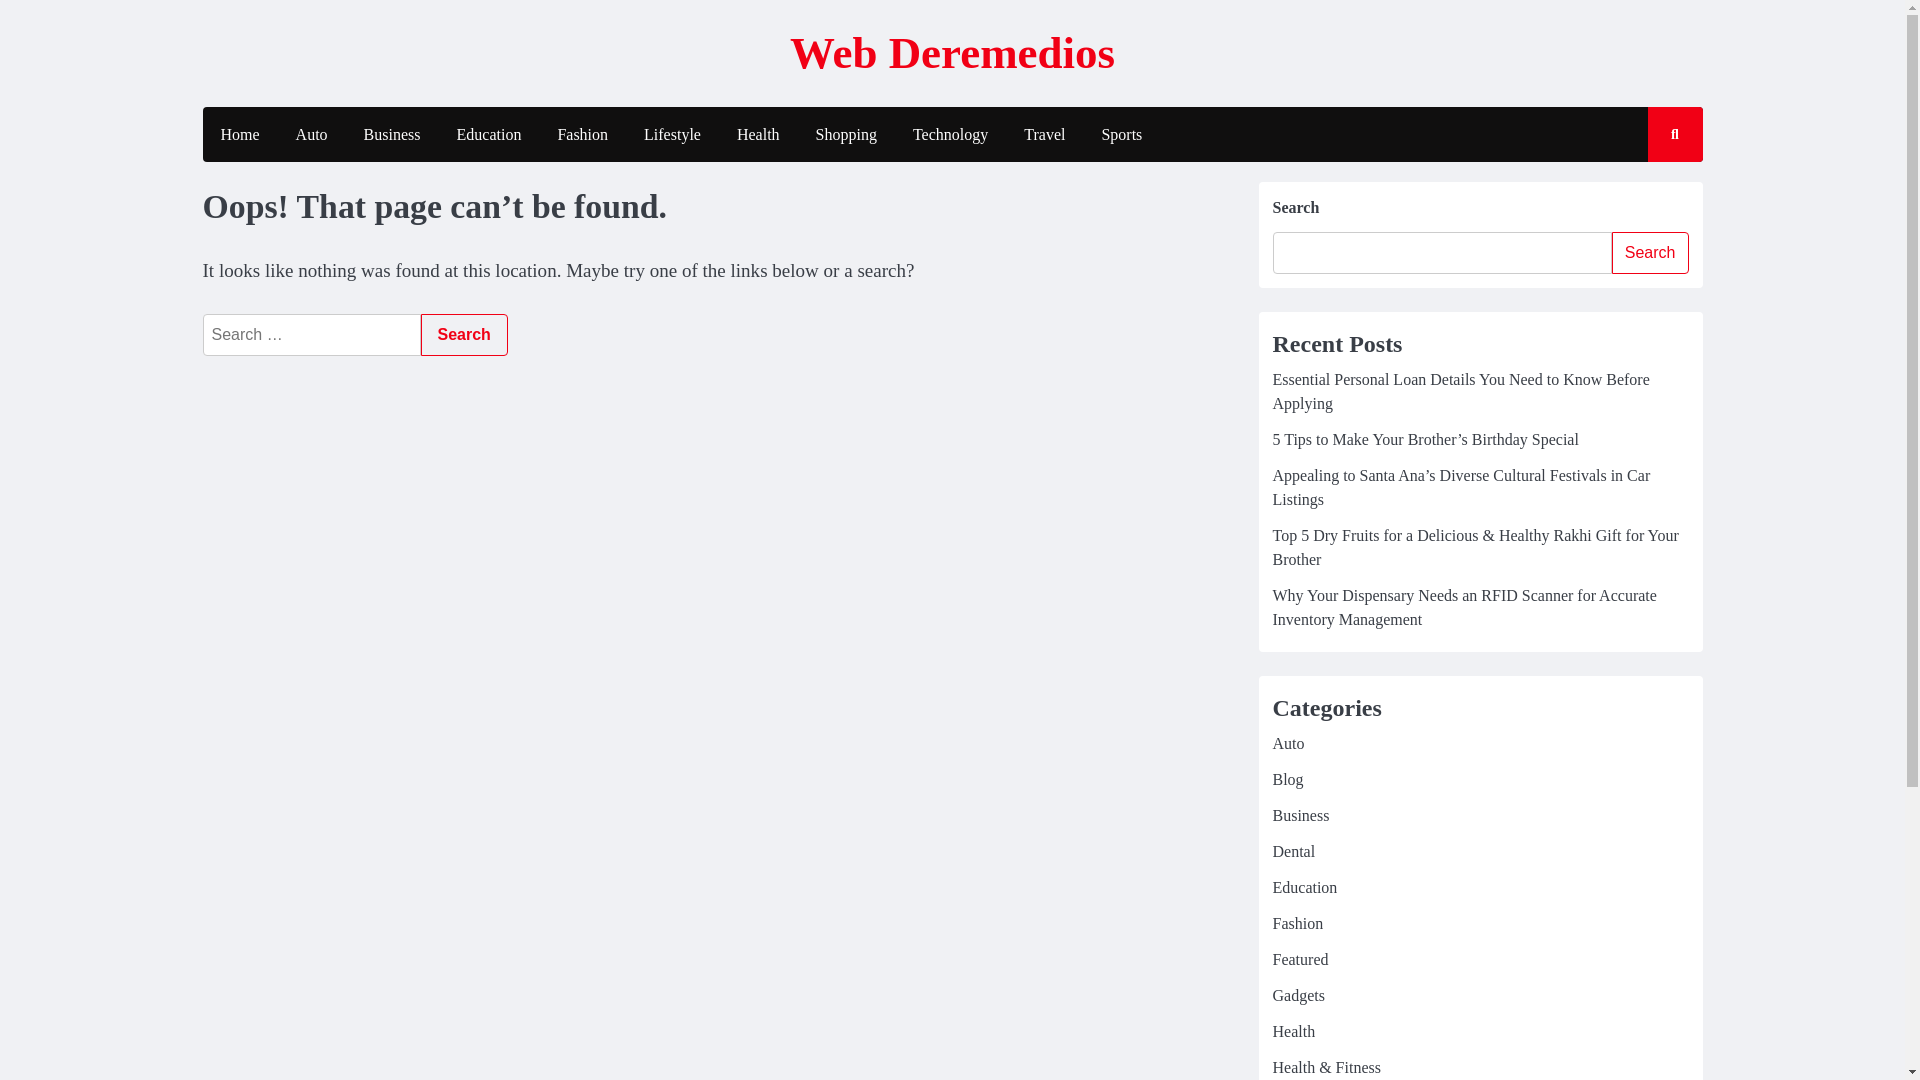 This screenshot has width=1920, height=1080. I want to click on Health, so click(758, 134).